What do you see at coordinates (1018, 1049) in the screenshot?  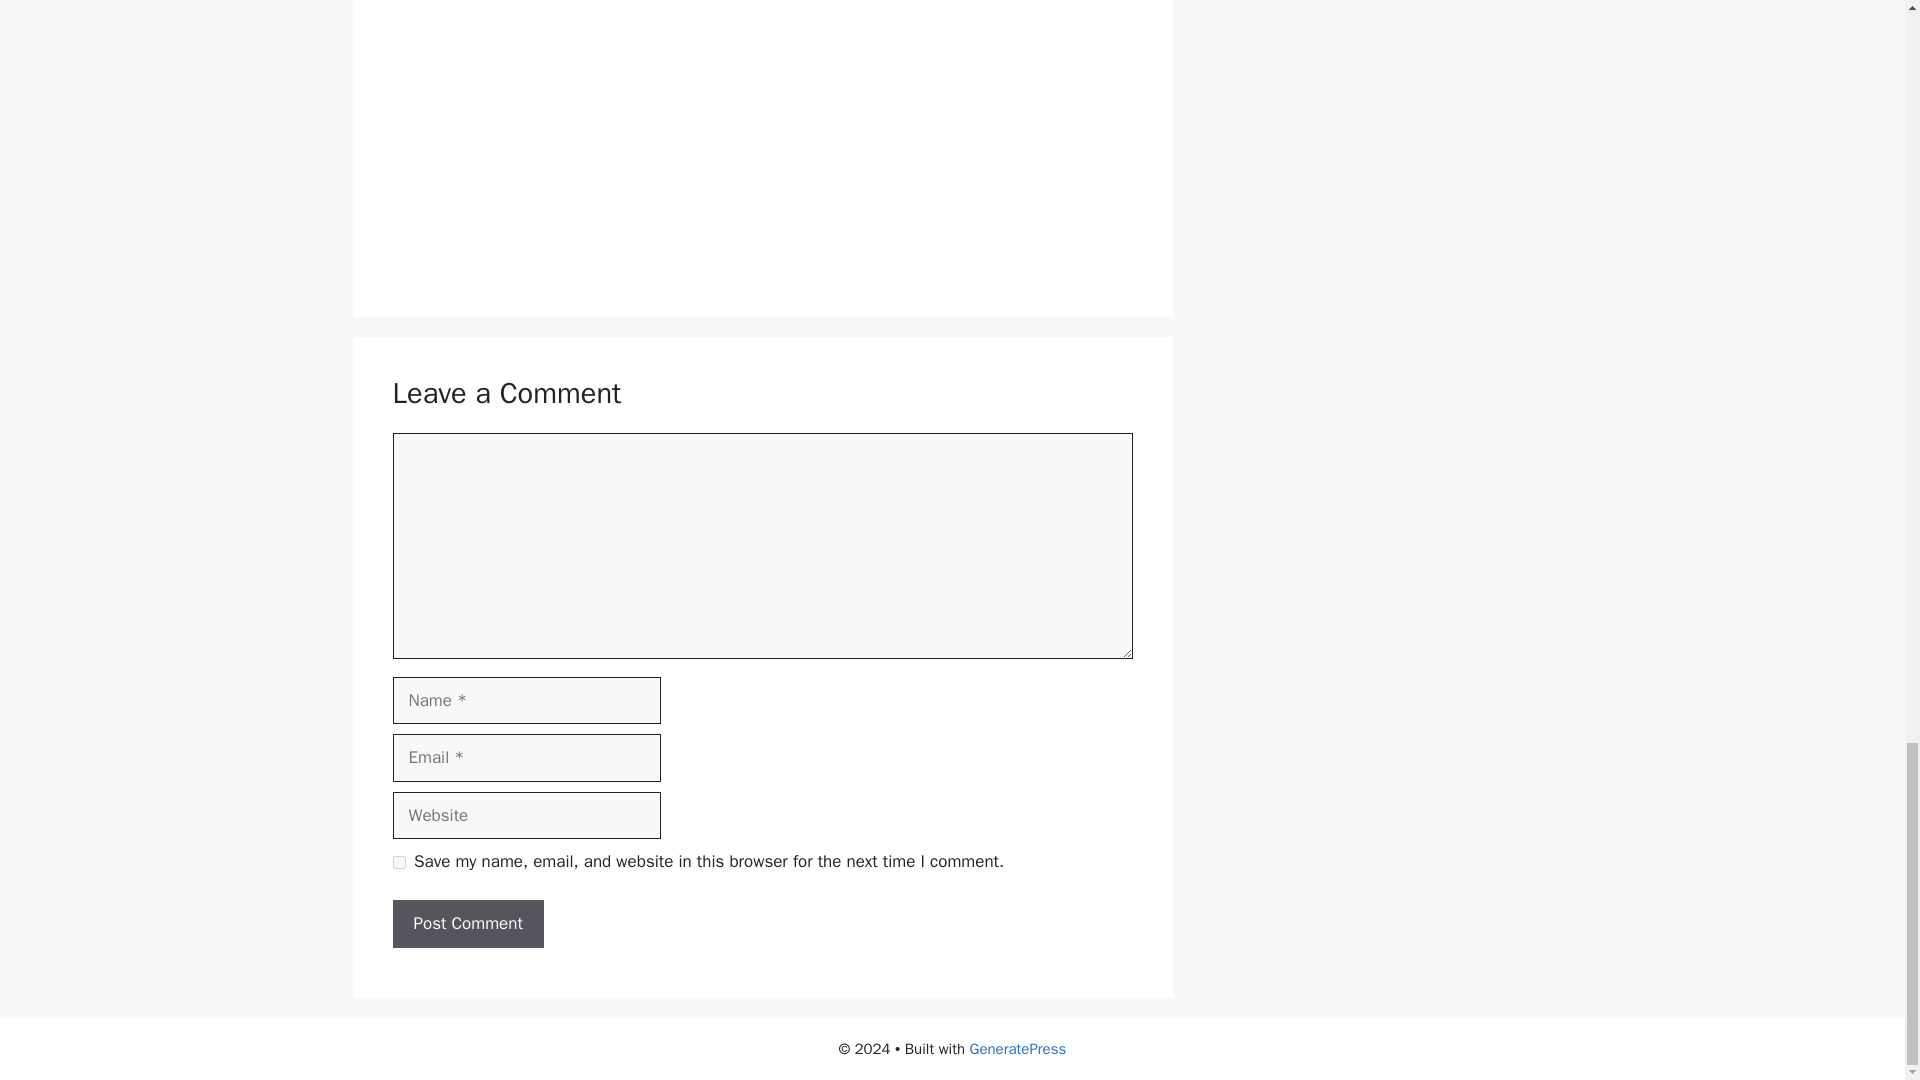 I see `GeneratePress` at bounding box center [1018, 1049].